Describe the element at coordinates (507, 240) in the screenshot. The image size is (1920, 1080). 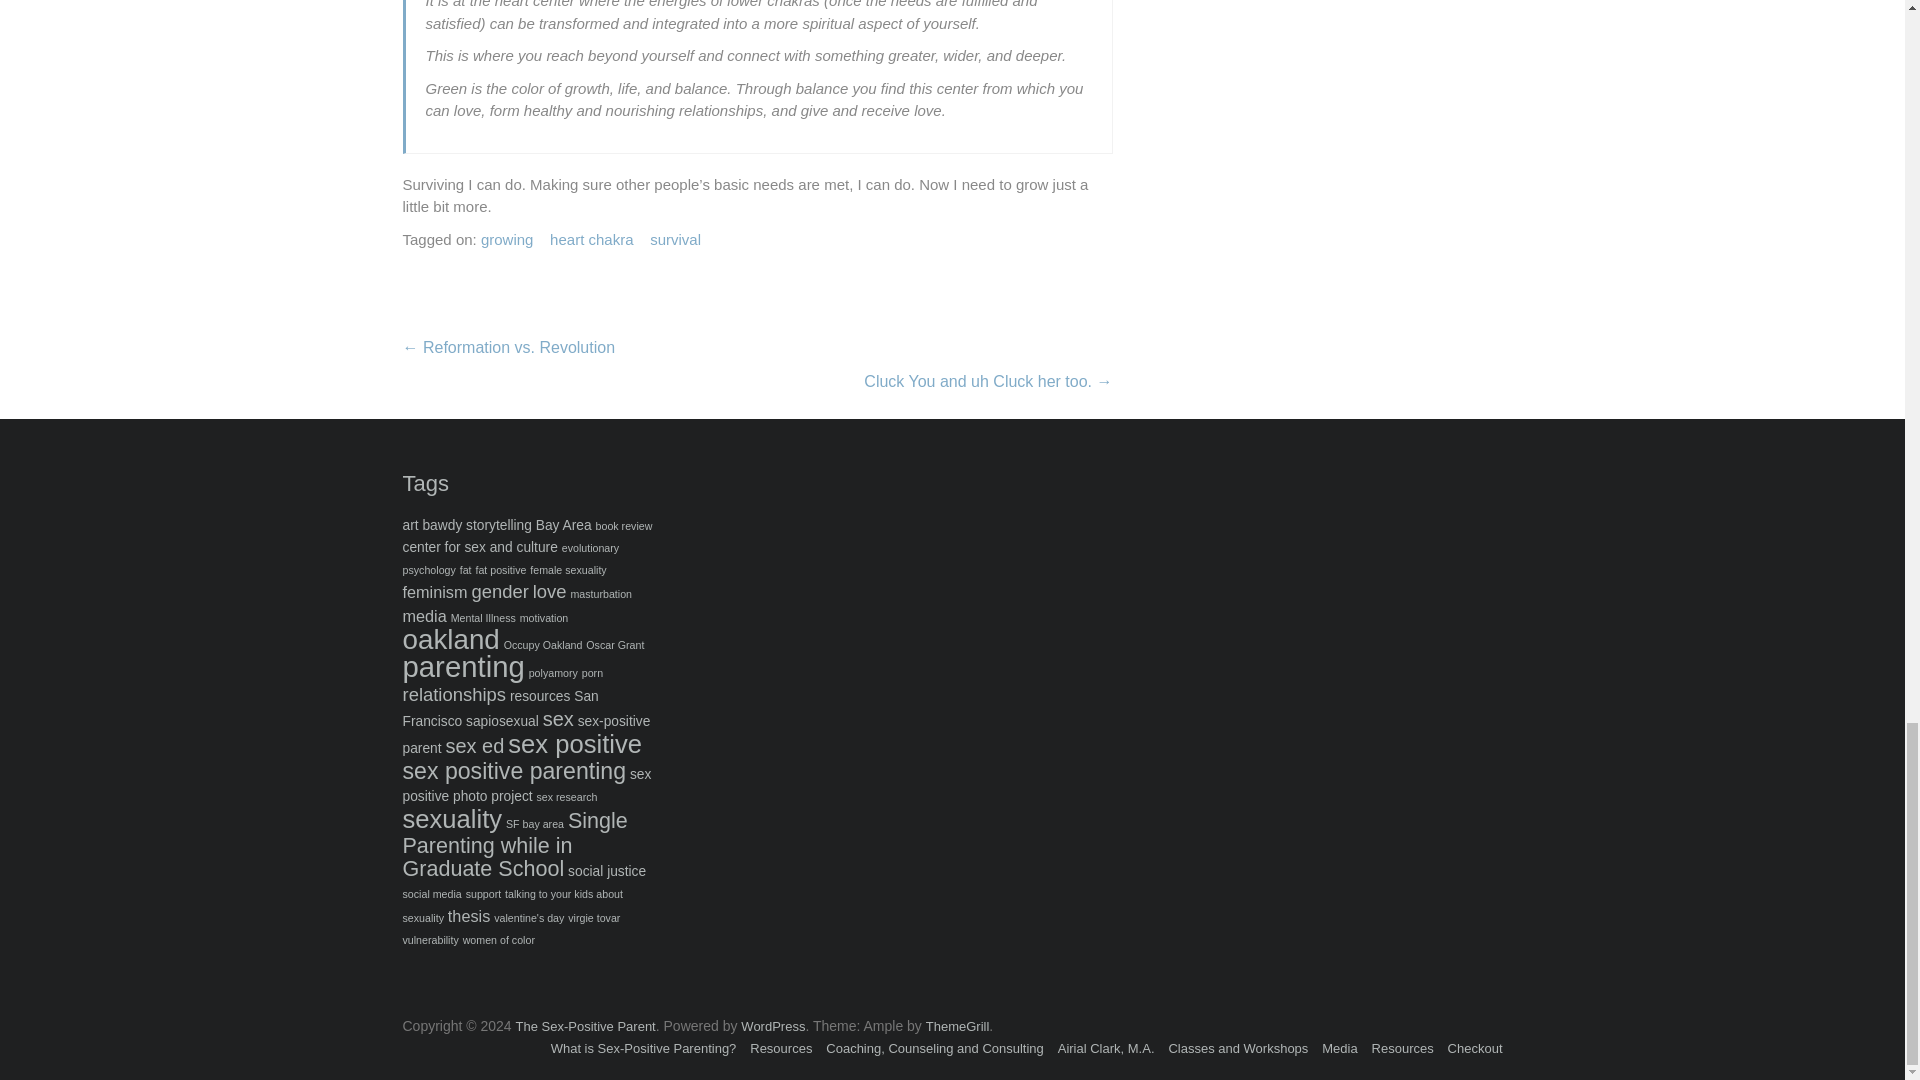
I see `growing` at that location.